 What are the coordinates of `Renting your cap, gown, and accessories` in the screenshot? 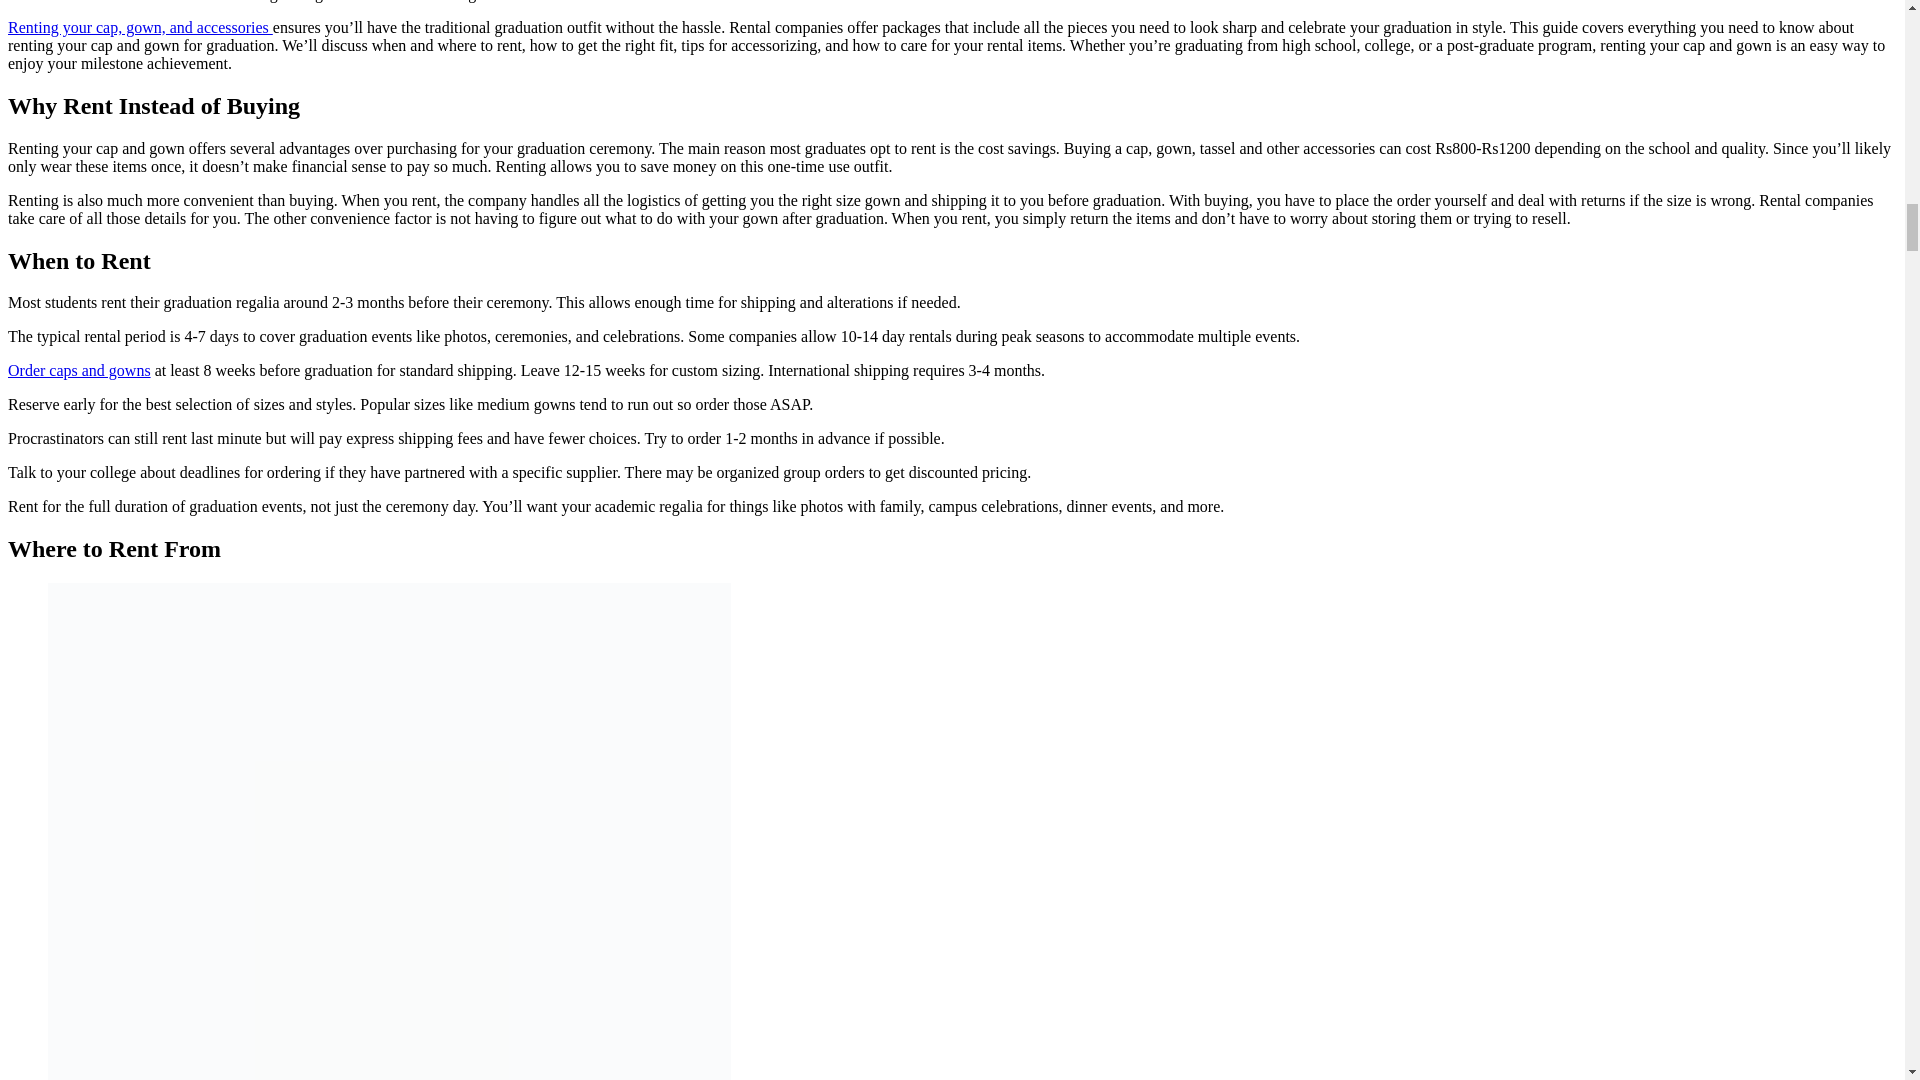 It's located at (140, 27).